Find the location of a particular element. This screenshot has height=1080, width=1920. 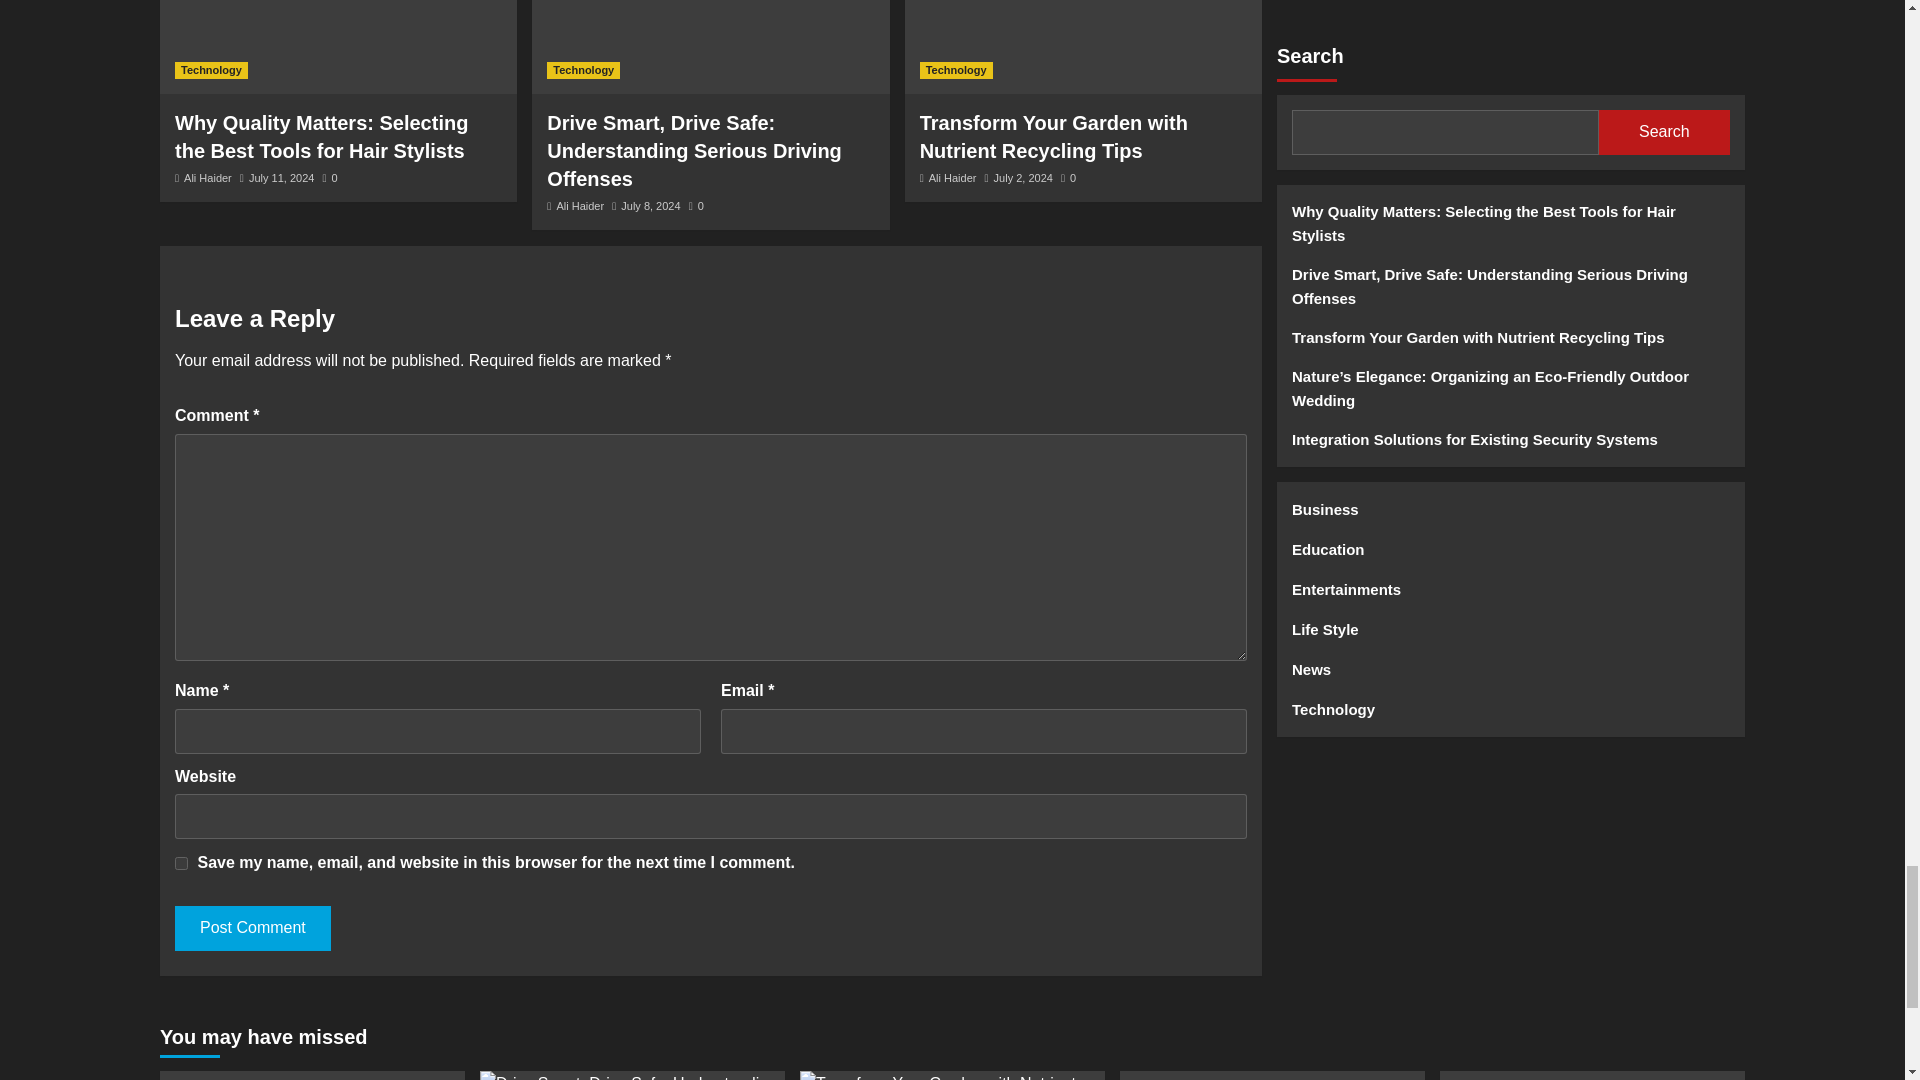

yes is located at coordinates (181, 864).